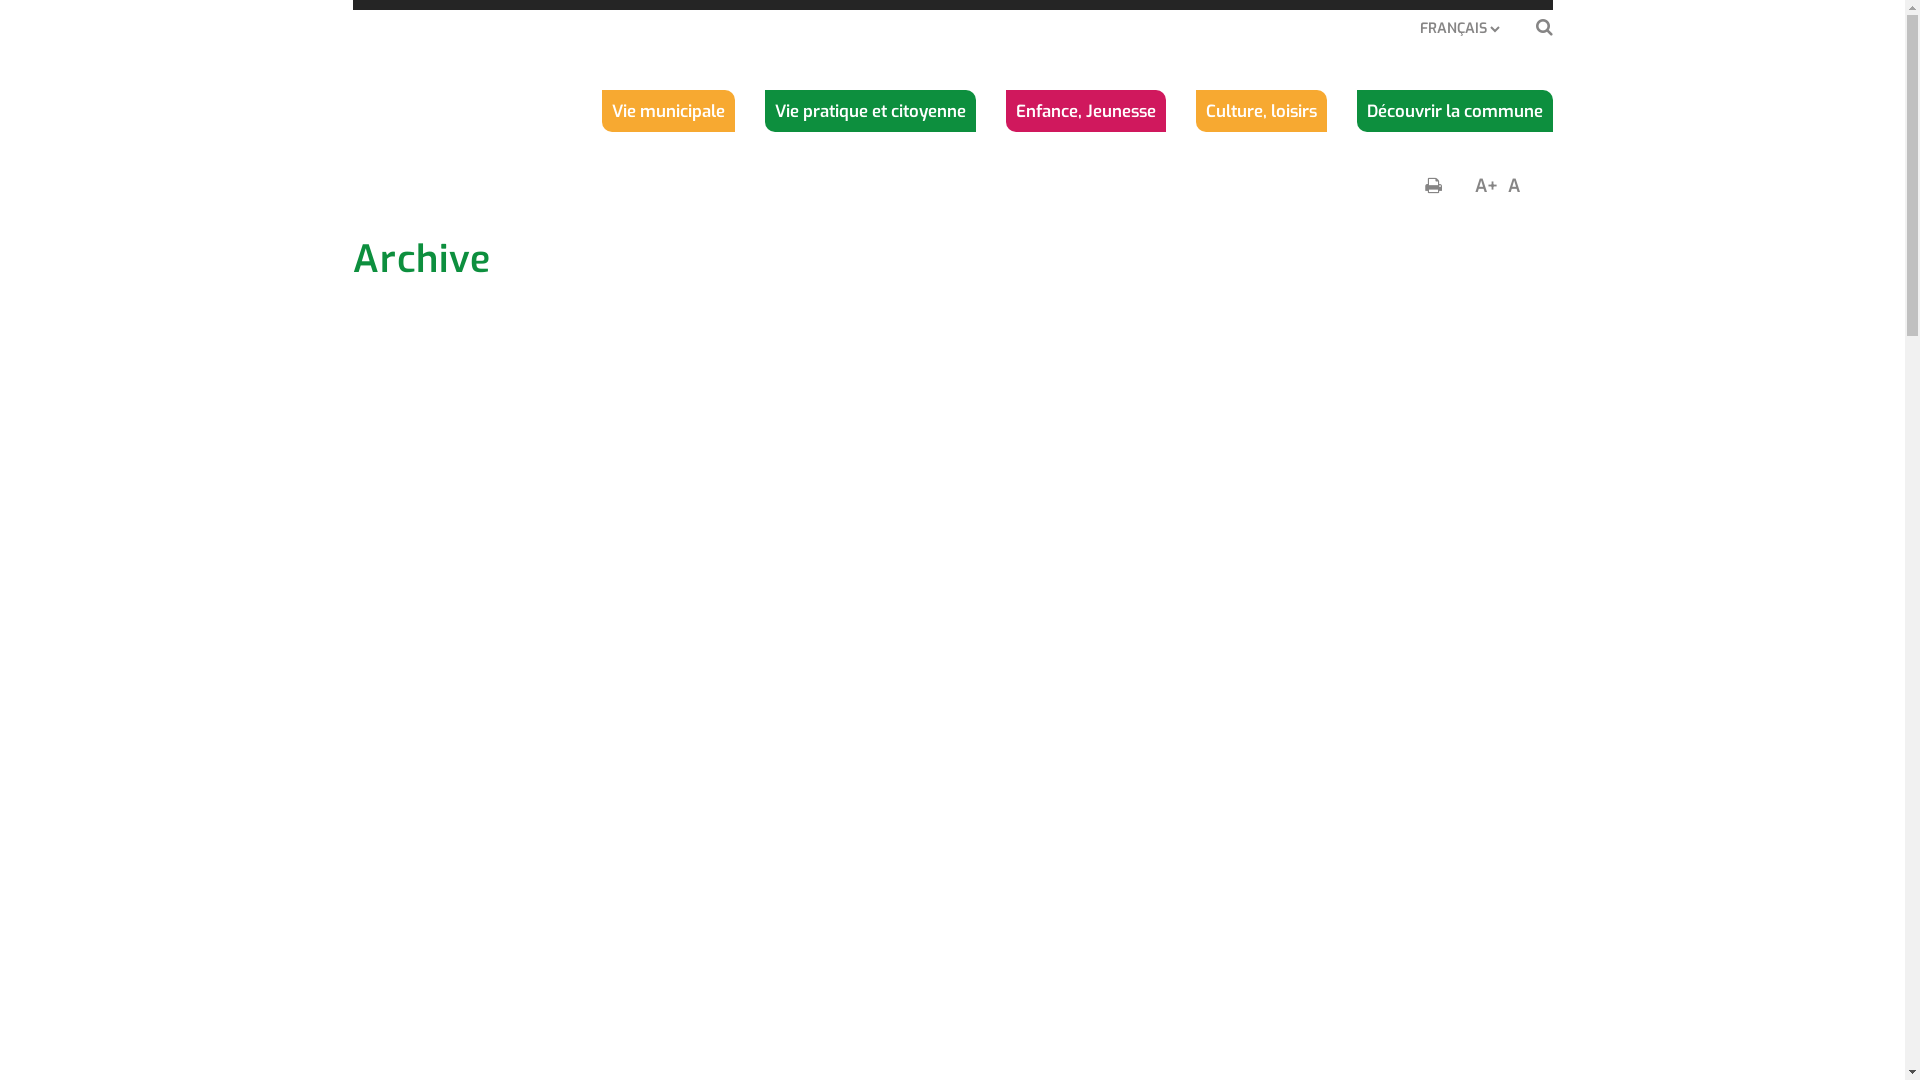 This screenshot has height=1080, width=1920. What do you see at coordinates (668, 111) in the screenshot?
I see `Vie municipale` at bounding box center [668, 111].